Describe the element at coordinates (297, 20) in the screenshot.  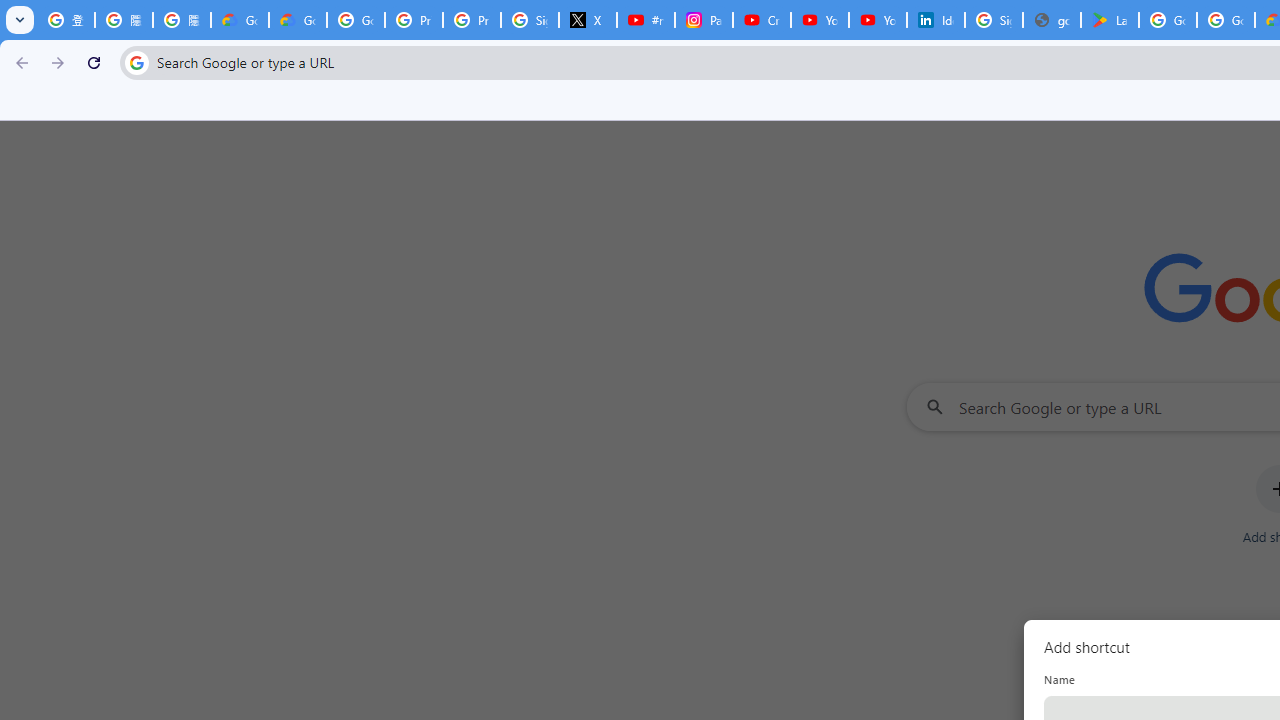
I see `Google Cloud Privacy Notice` at that location.